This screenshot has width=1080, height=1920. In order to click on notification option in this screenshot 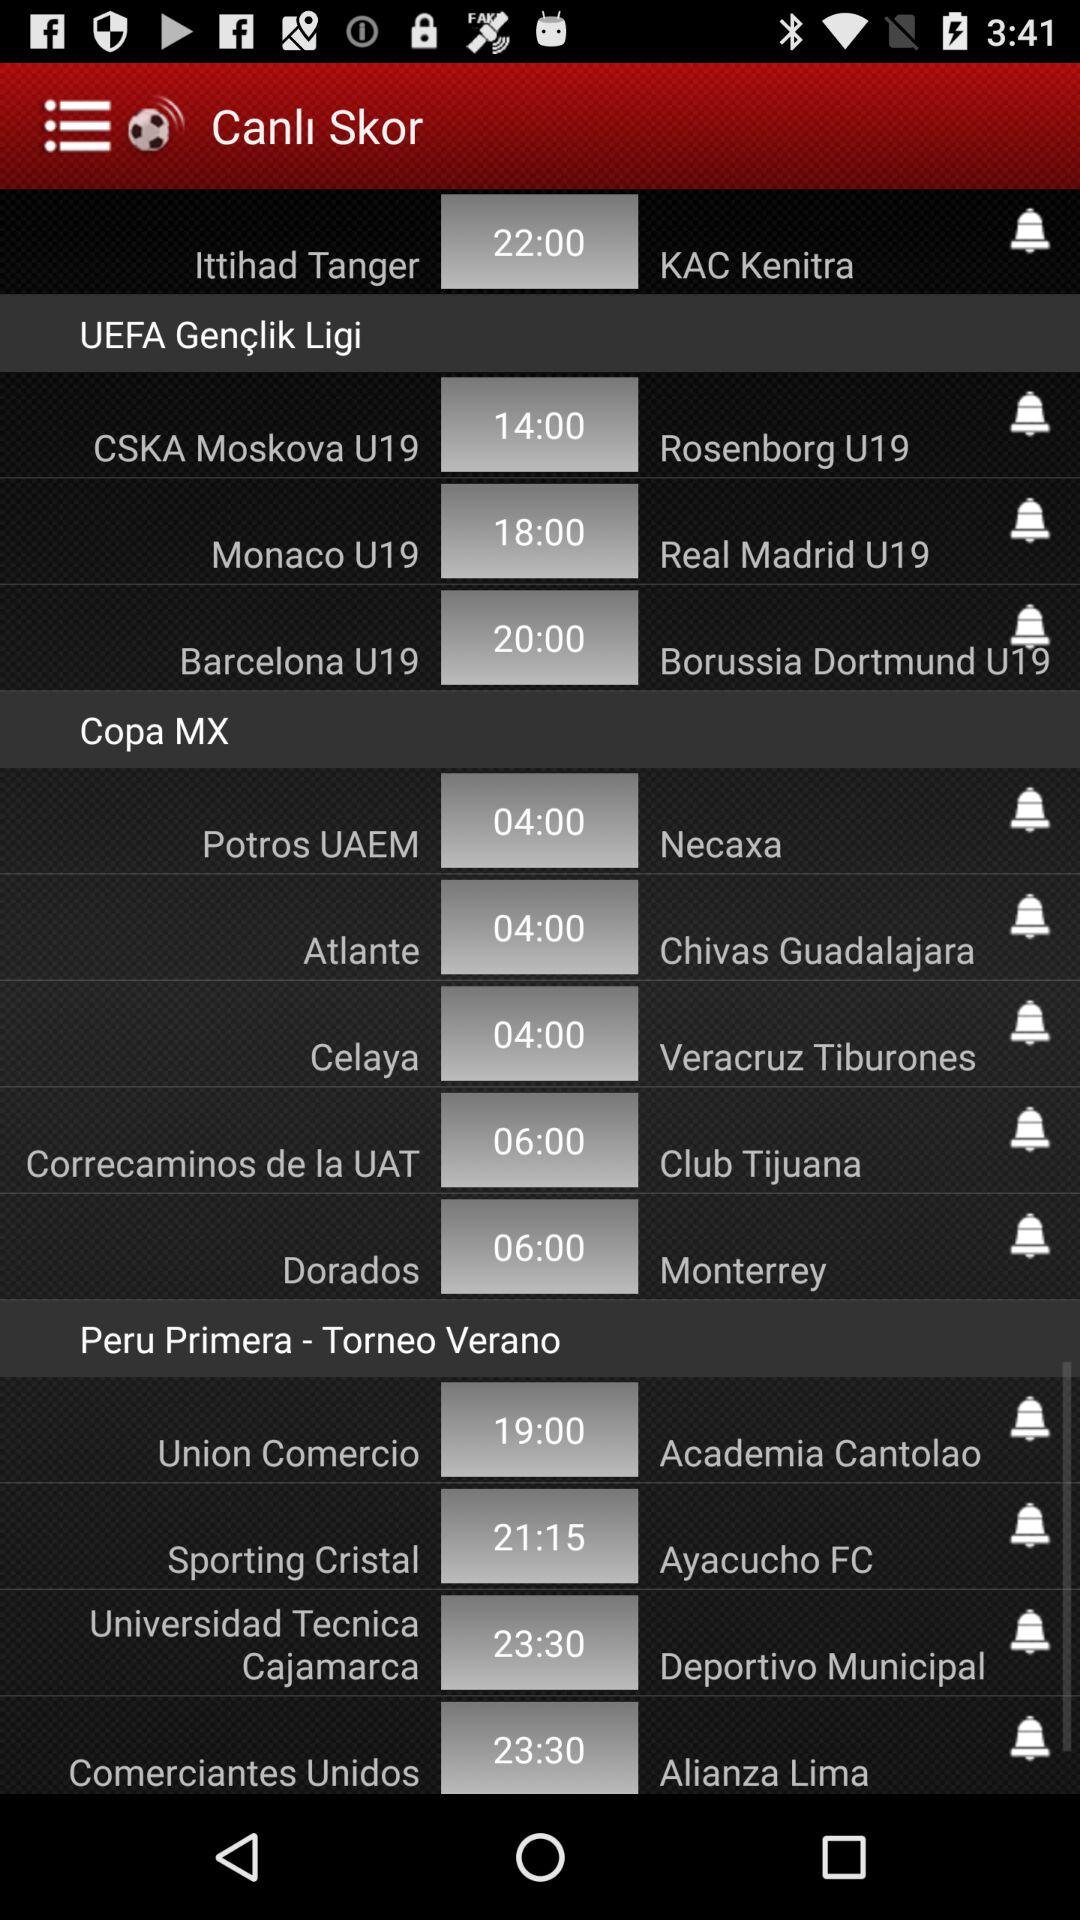, I will do `click(1030, 520)`.